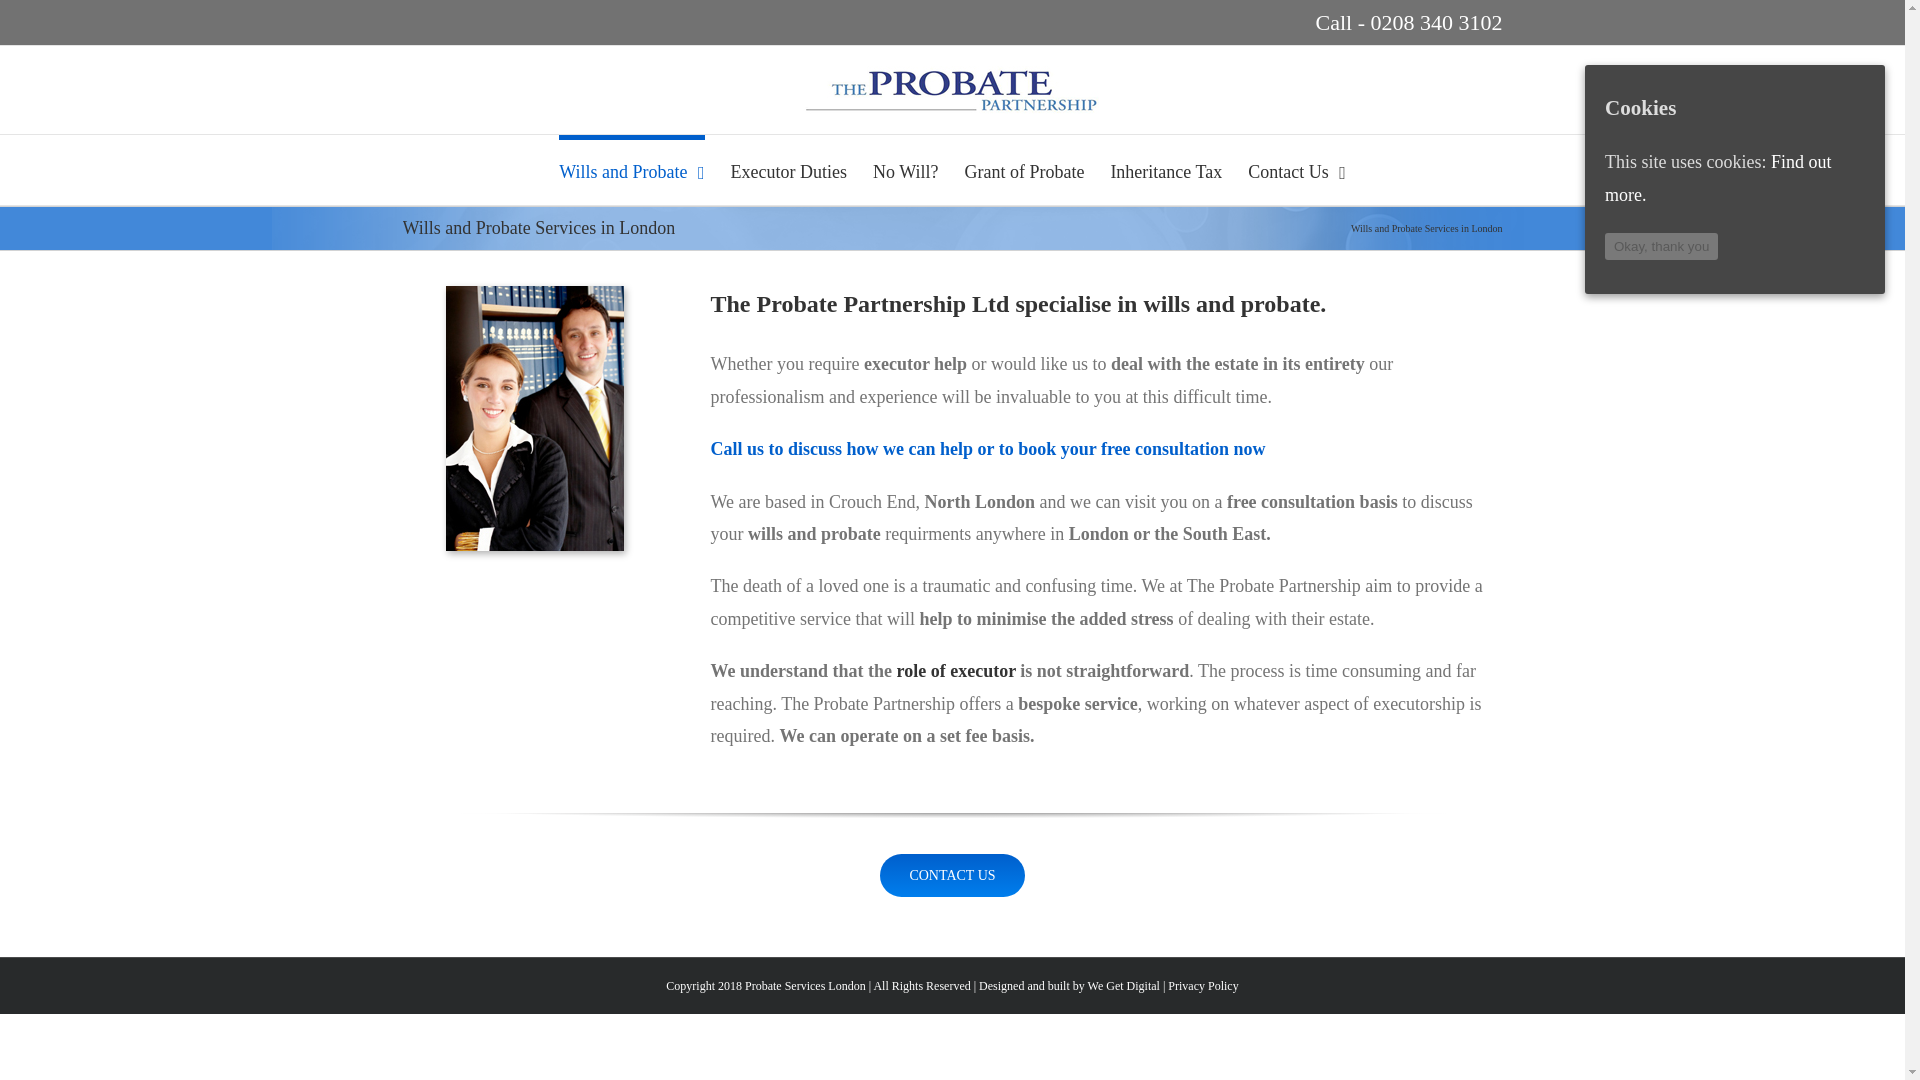  What do you see at coordinates (788, 170) in the screenshot?
I see `Executor Duties` at bounding box center [788, 170].